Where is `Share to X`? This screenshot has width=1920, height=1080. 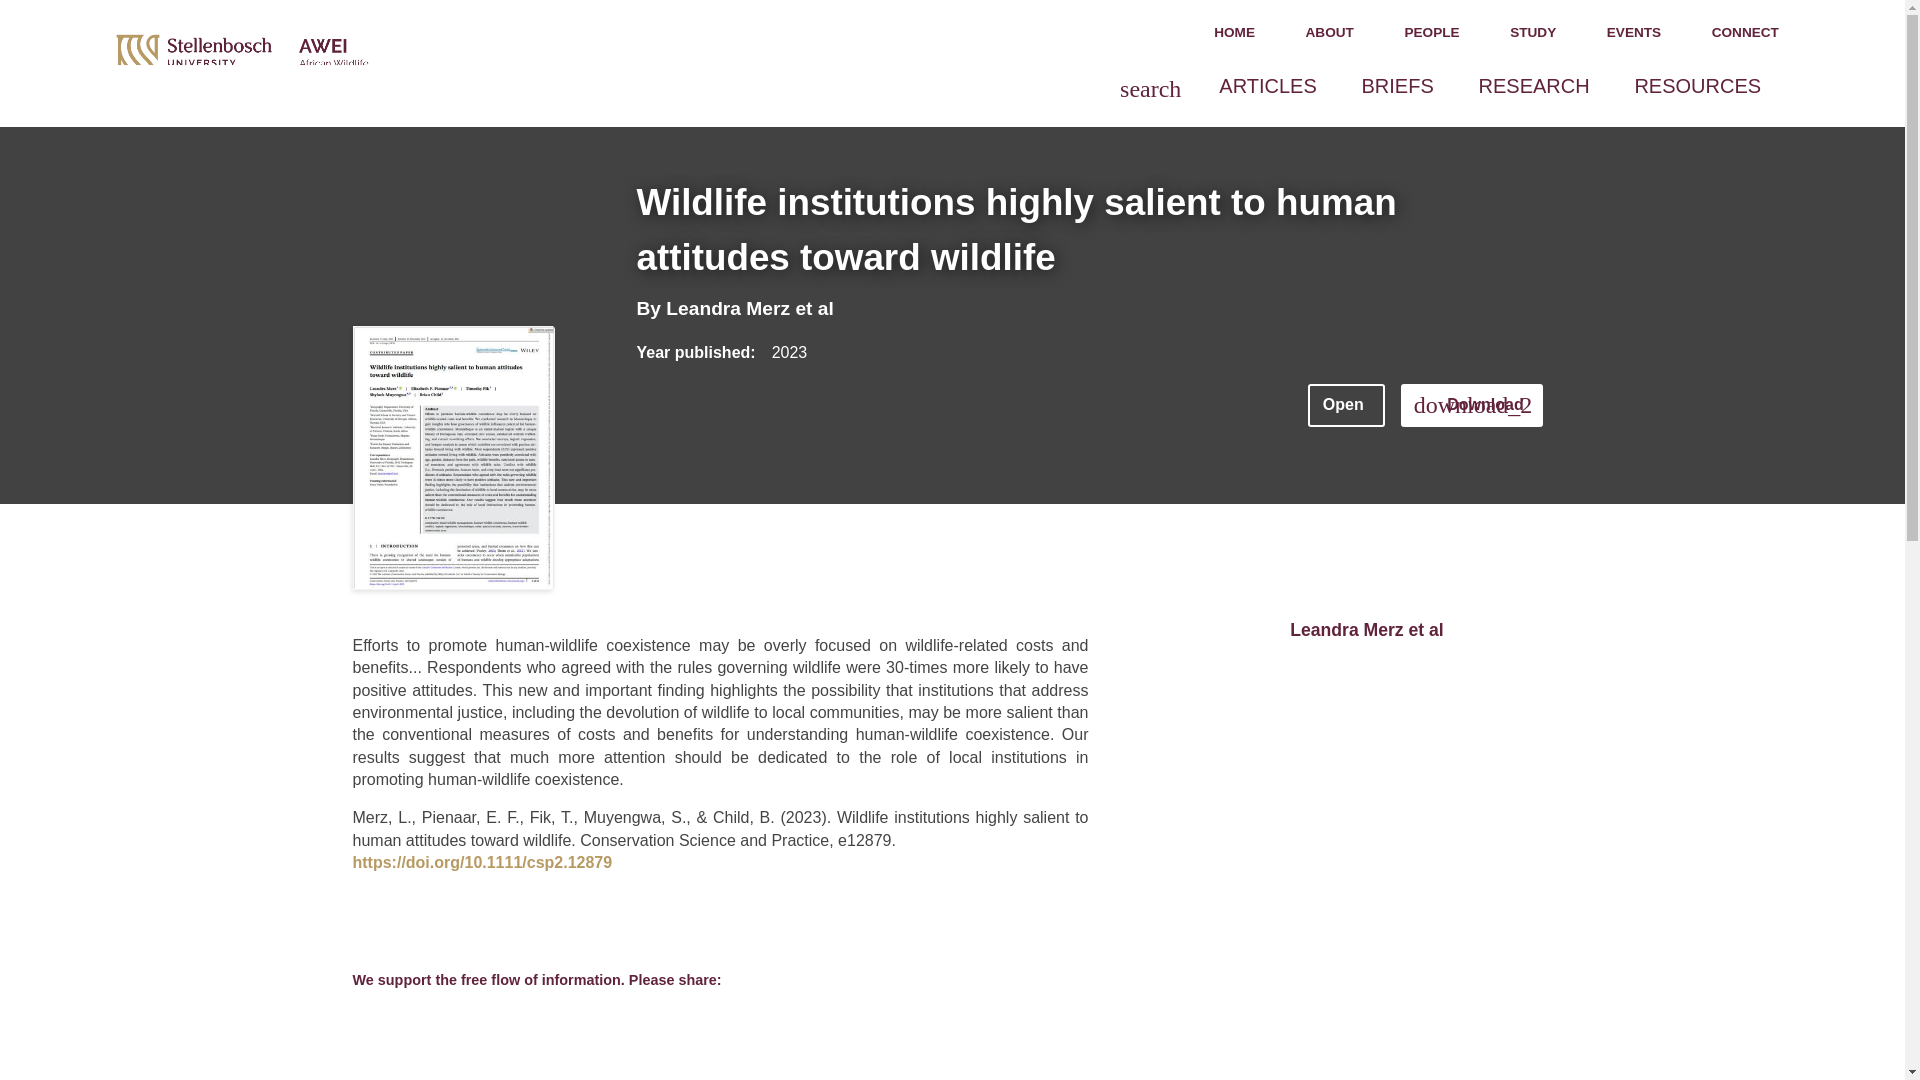 Share to X is located at coordinates (408, 1018).